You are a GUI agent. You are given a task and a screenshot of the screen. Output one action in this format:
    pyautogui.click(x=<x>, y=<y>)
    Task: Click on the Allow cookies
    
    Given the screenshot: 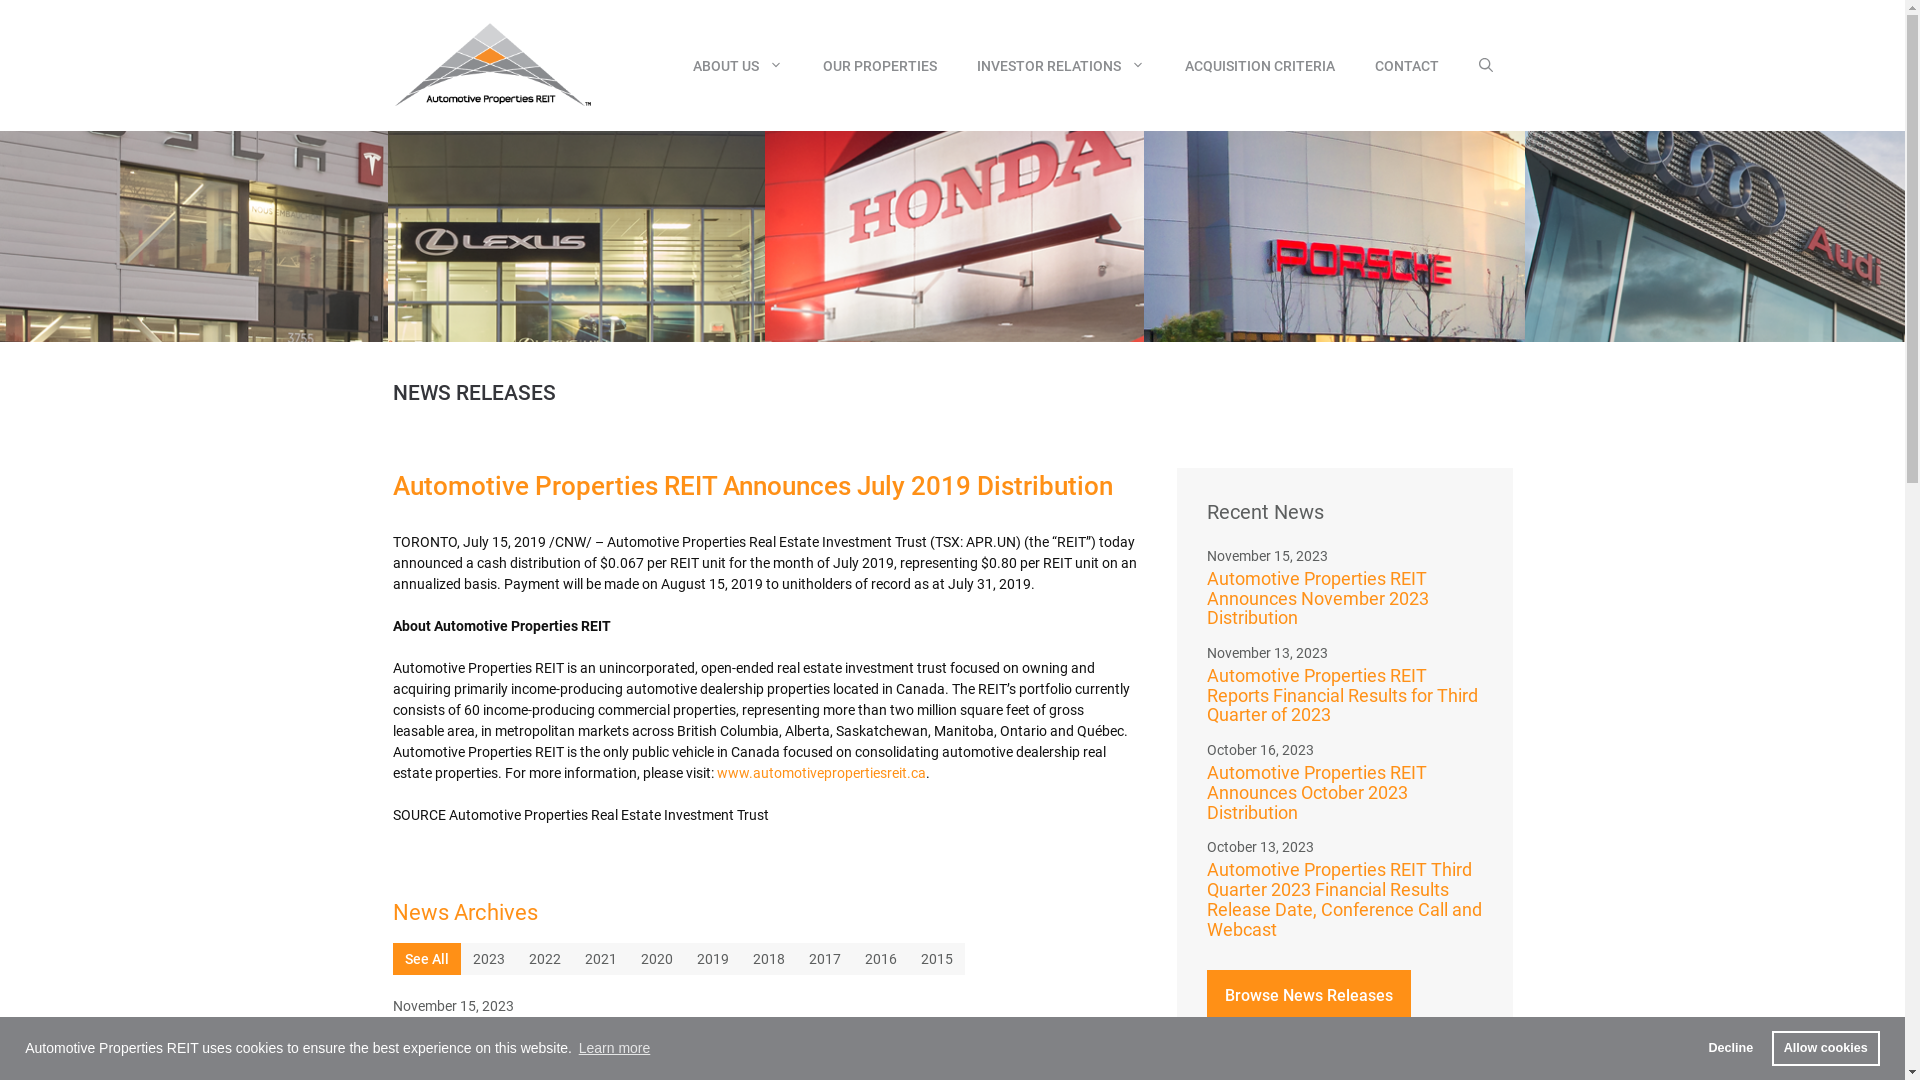 What is the action you would take?
    pyautogui.click(x=1826, y=1048)
    